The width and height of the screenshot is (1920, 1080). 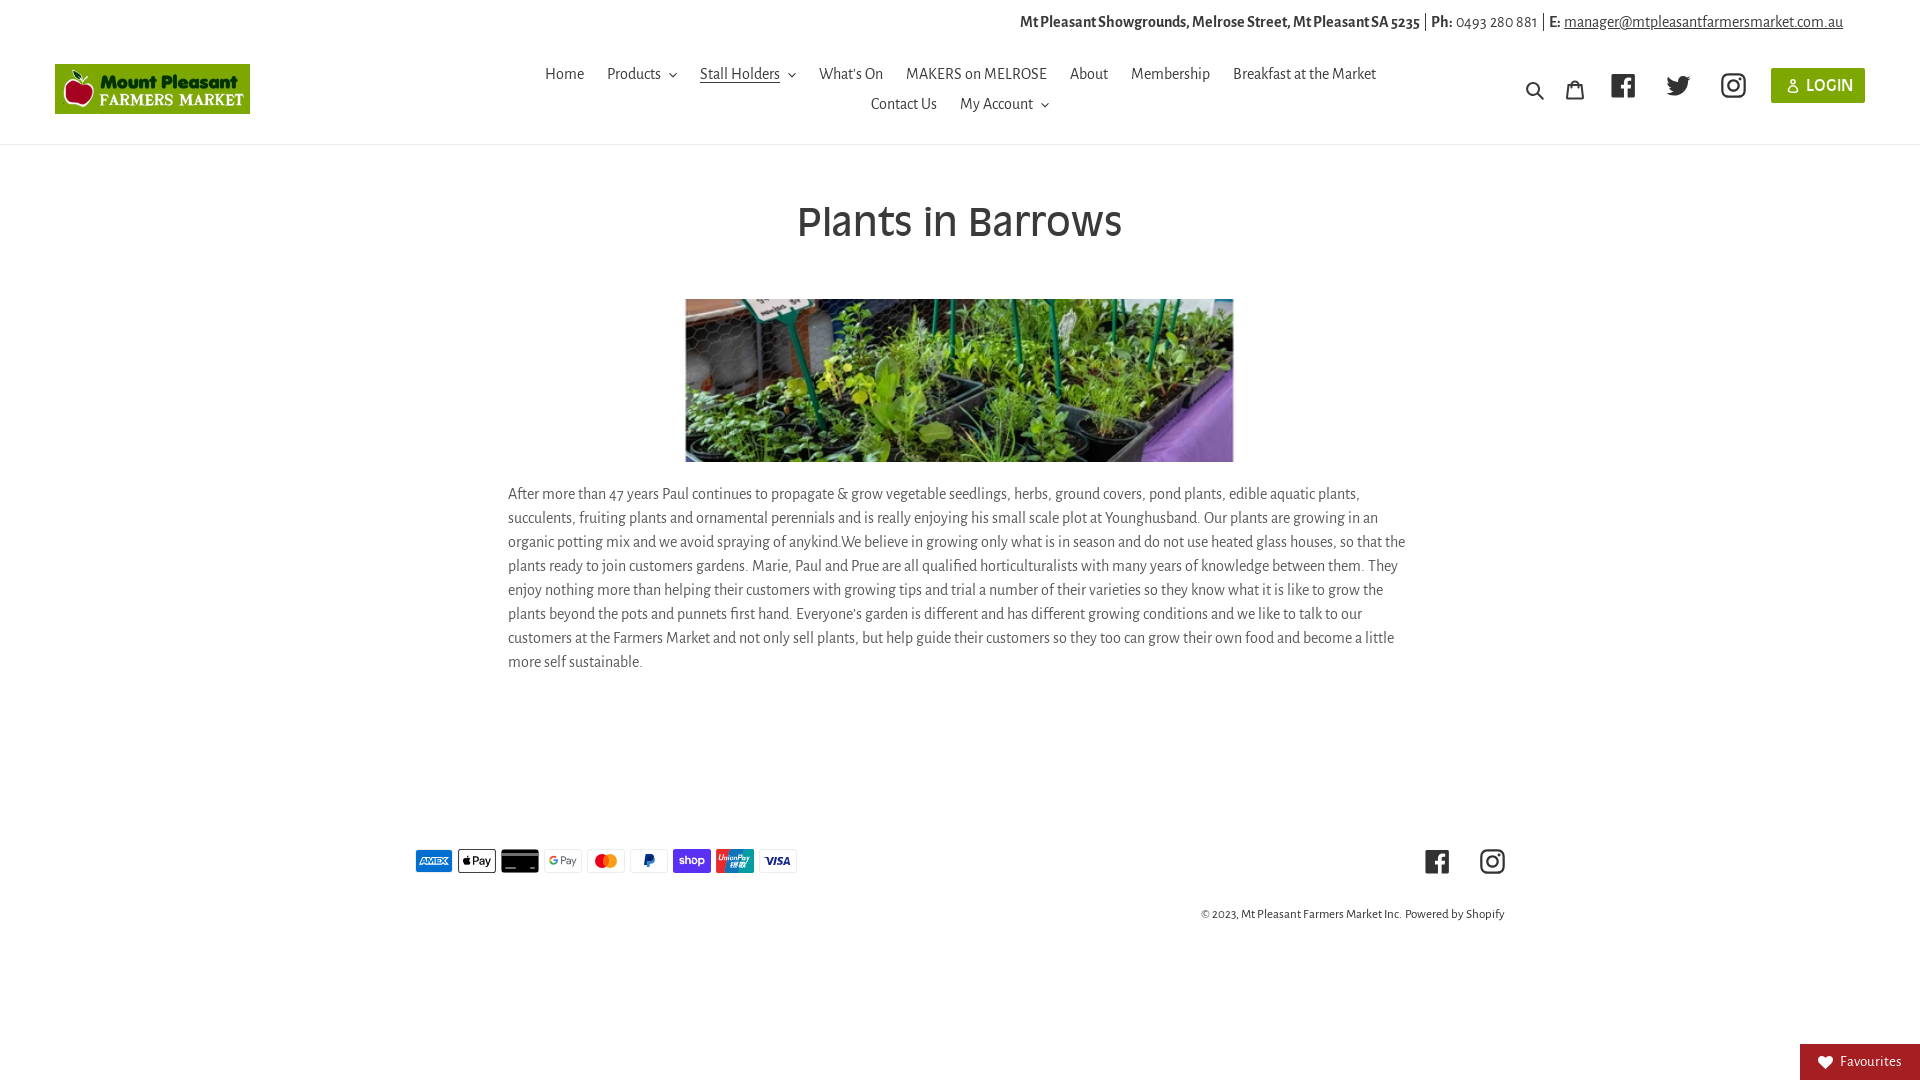 I want to click on Twitter, so click(x=1678, y=86).